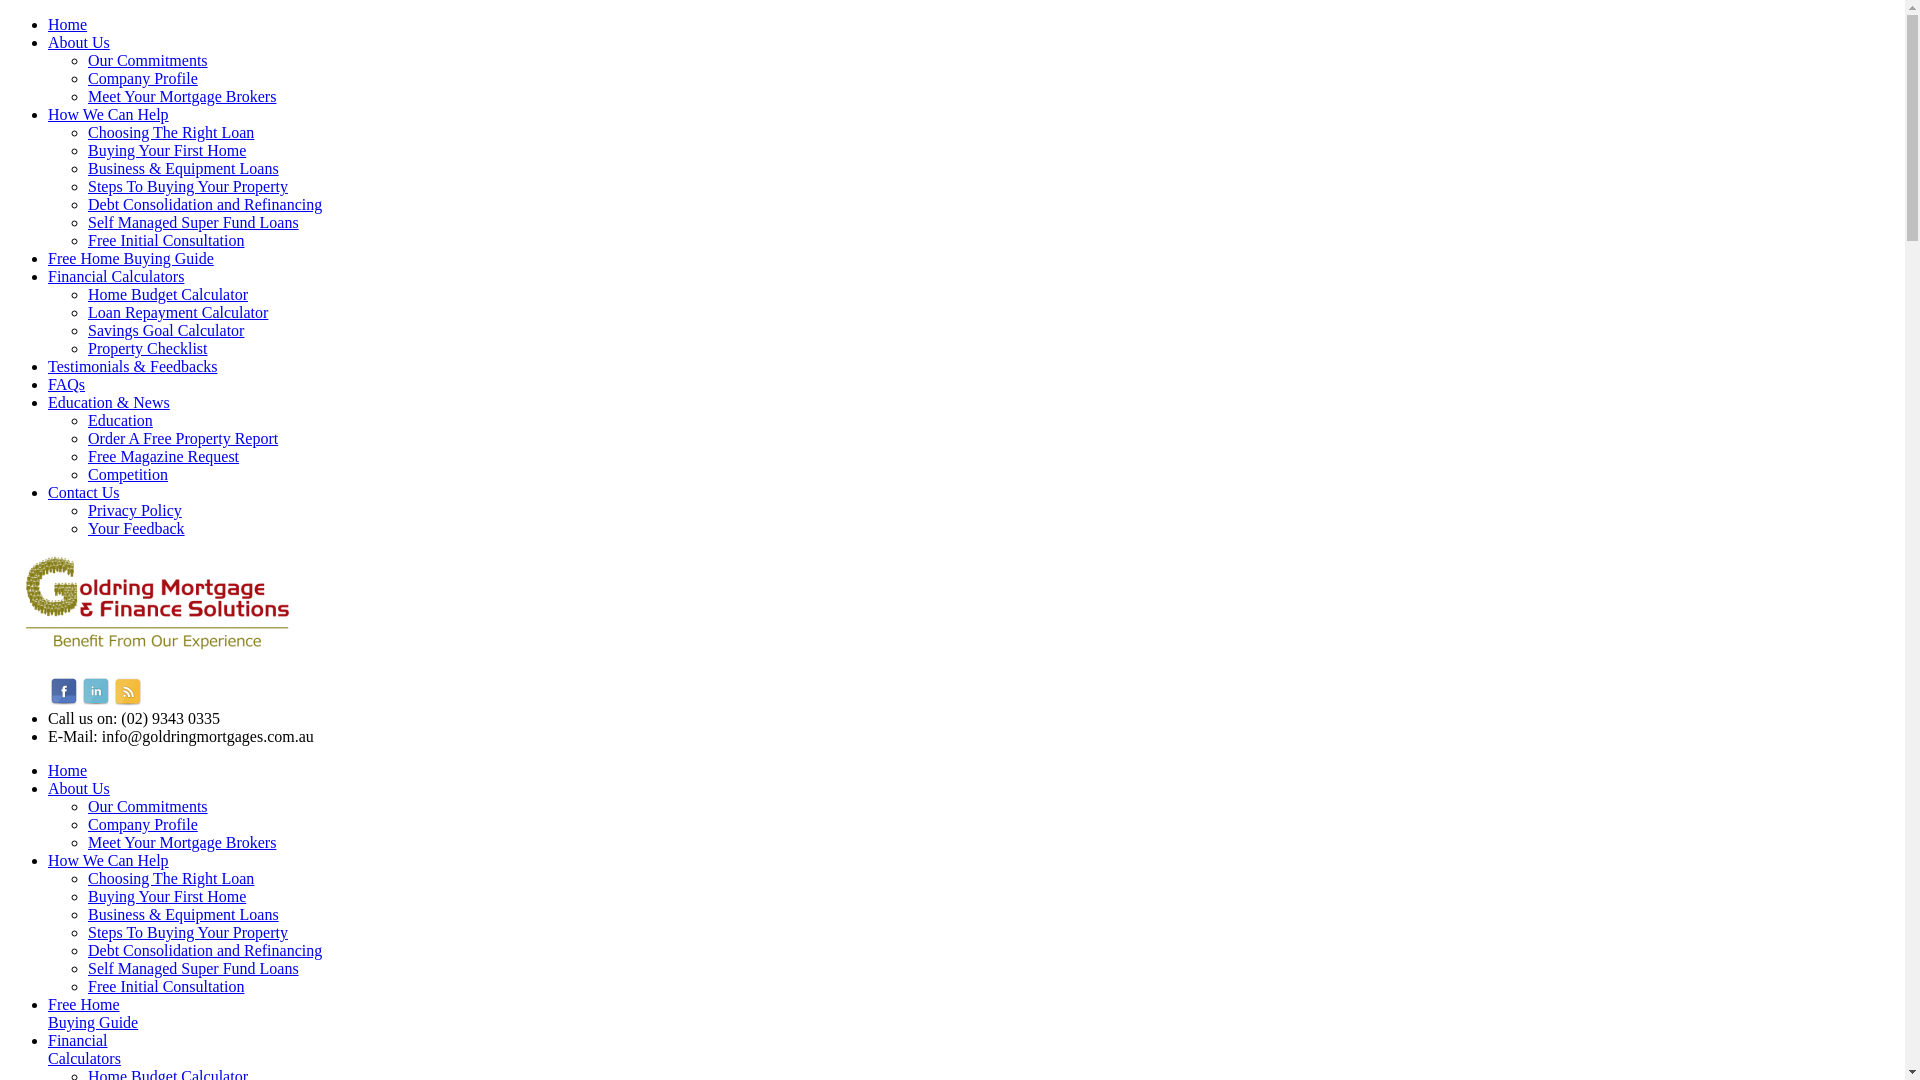 This screenshot has height=1080, width=1920. I want to click on Free Initial Consultation, so click(992, 241).